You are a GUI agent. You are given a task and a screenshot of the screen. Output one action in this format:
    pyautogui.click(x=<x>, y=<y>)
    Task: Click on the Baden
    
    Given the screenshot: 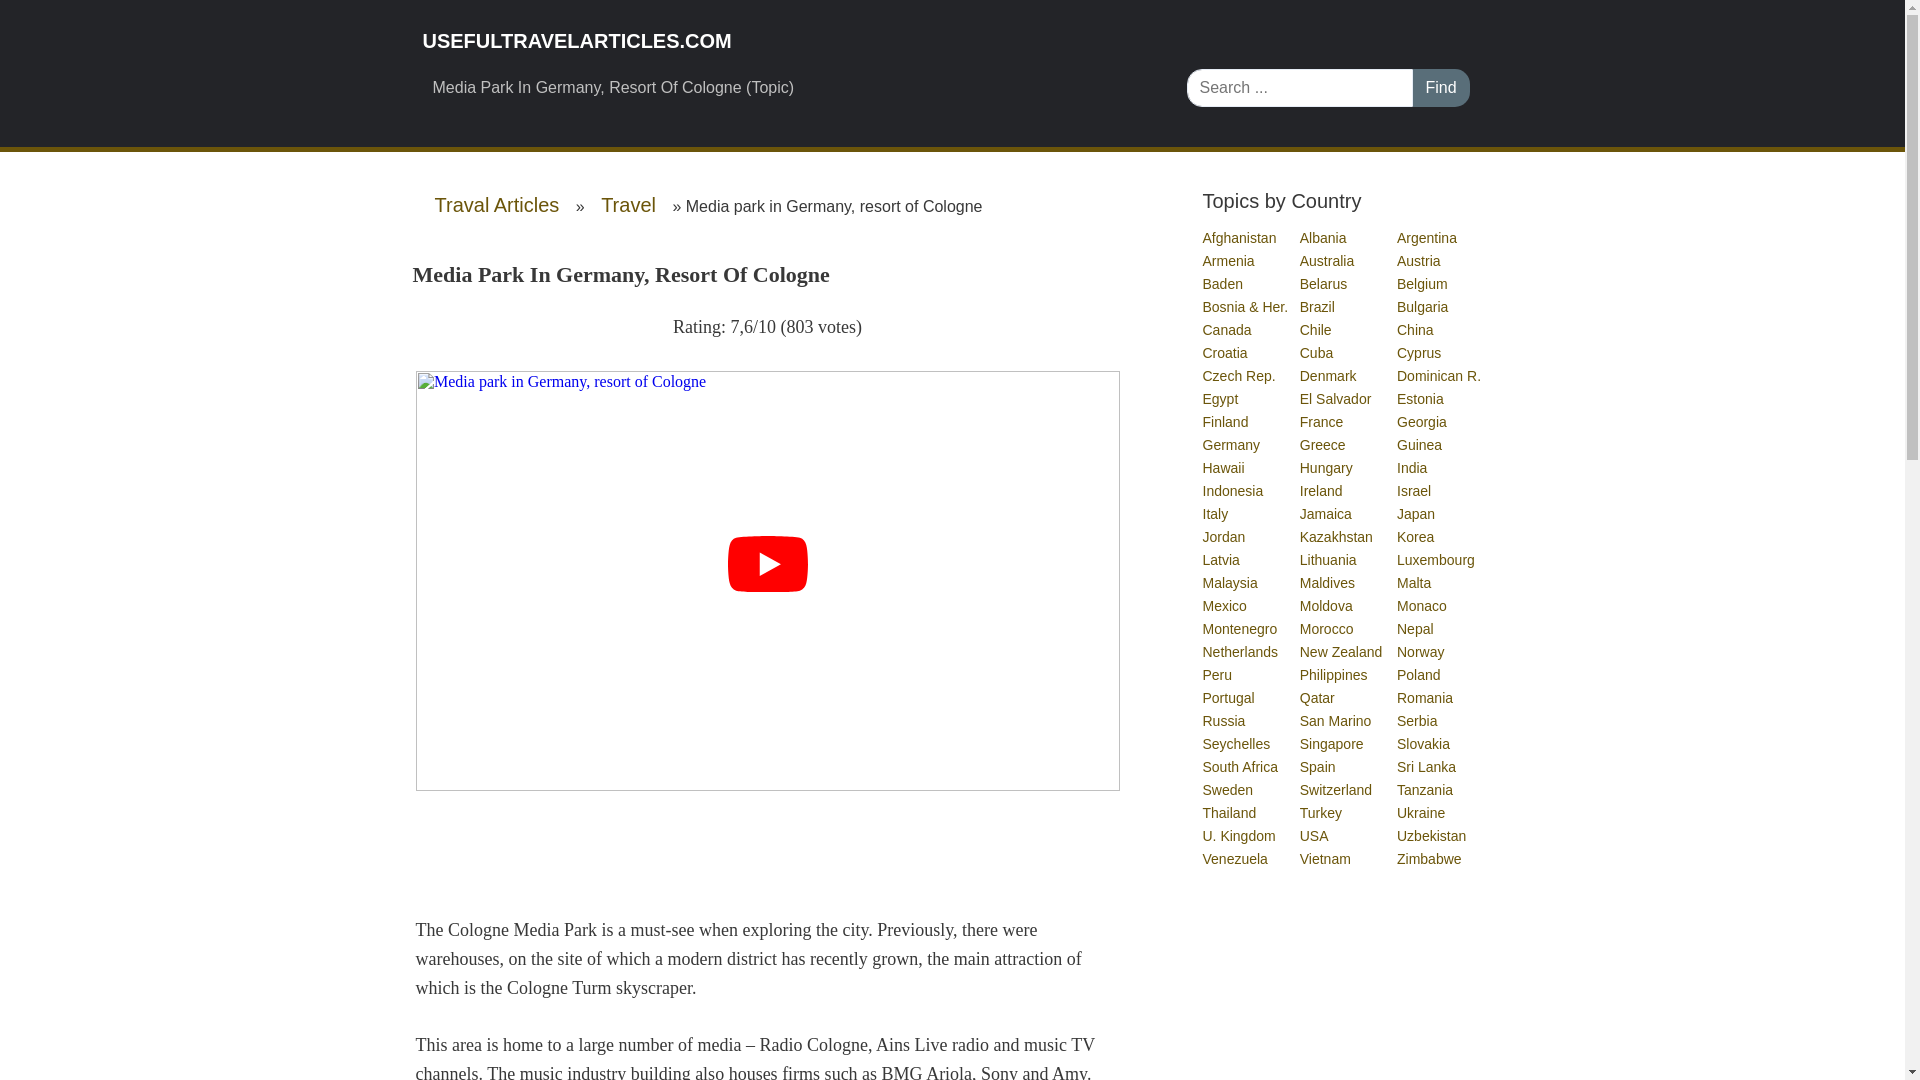 What is the action you would take?
    pyautogui.click(x=1222, y=284)
    